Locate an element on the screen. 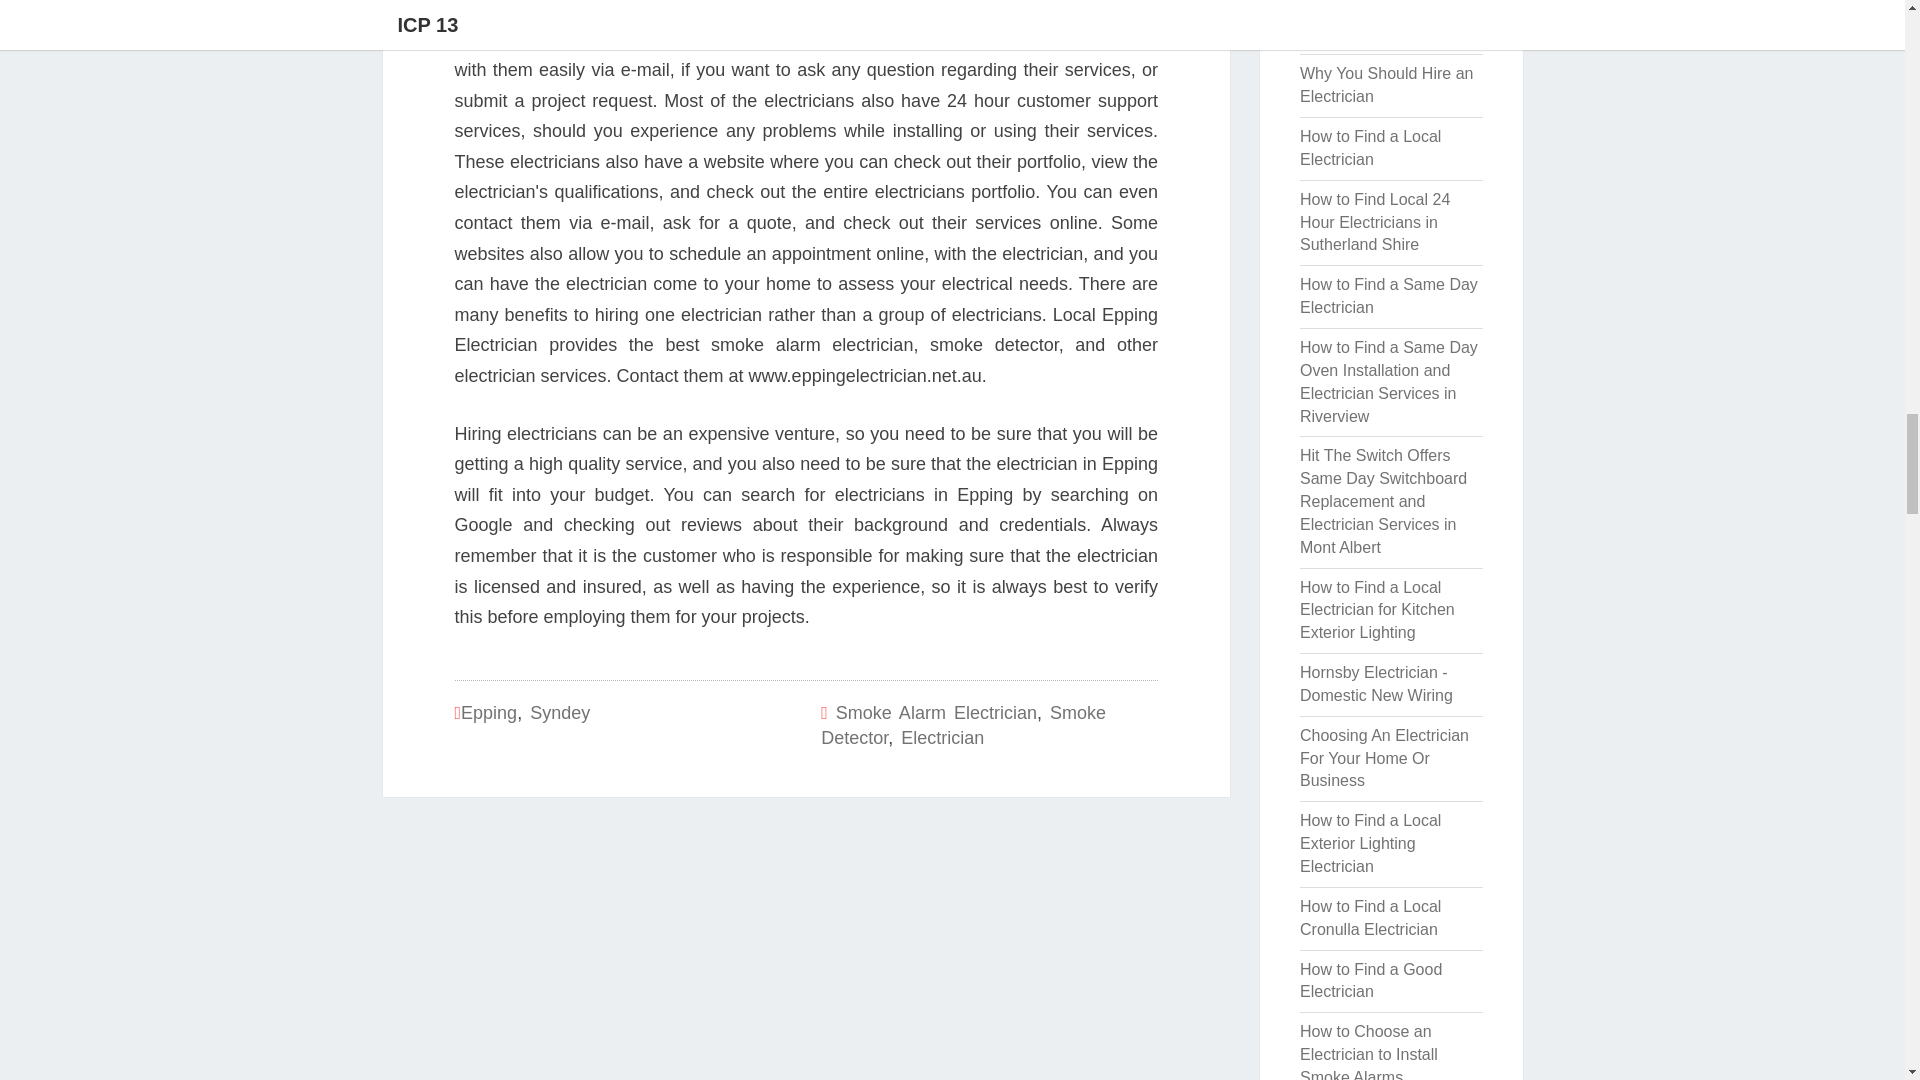 The image size is (1920, 1080). Epping is located at coordinates (488, 712).